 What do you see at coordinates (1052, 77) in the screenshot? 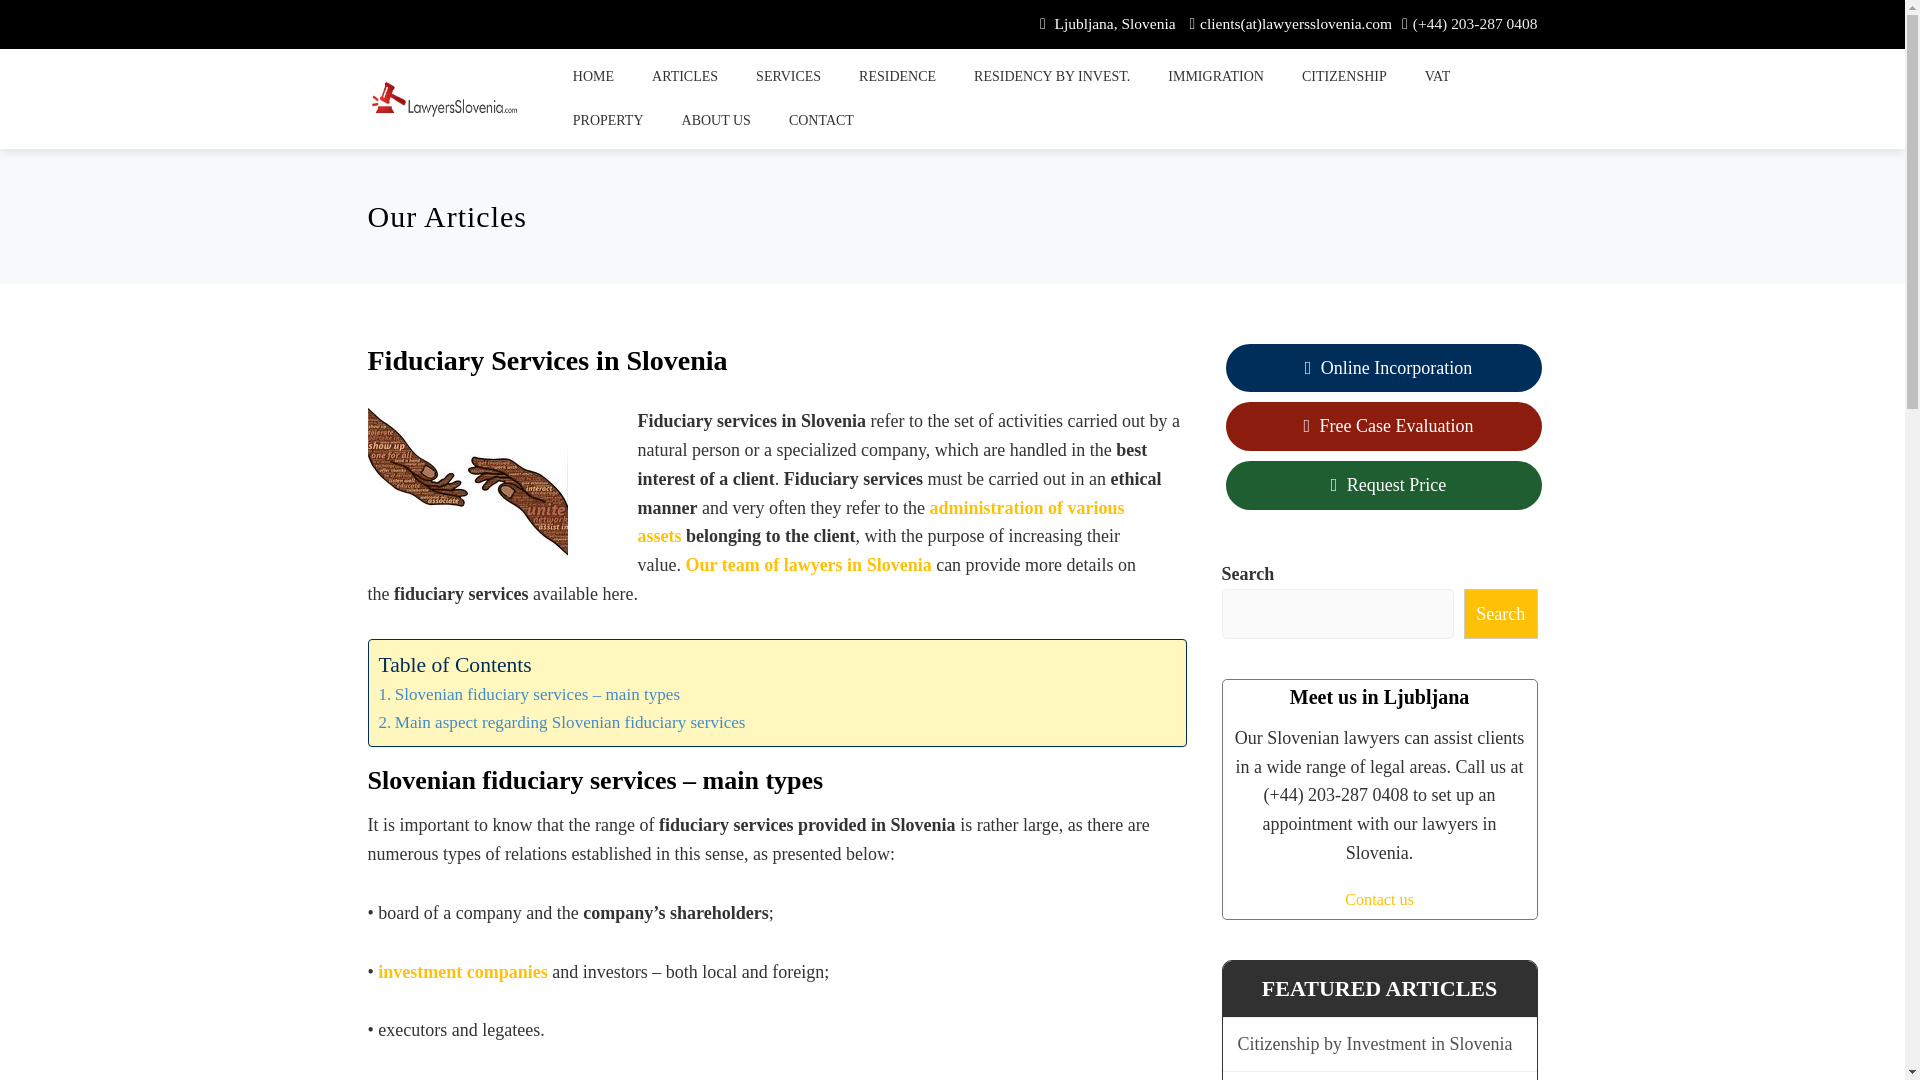
I see `RESIDENCY BY INVEST.` at bounding box center [1052, 77].